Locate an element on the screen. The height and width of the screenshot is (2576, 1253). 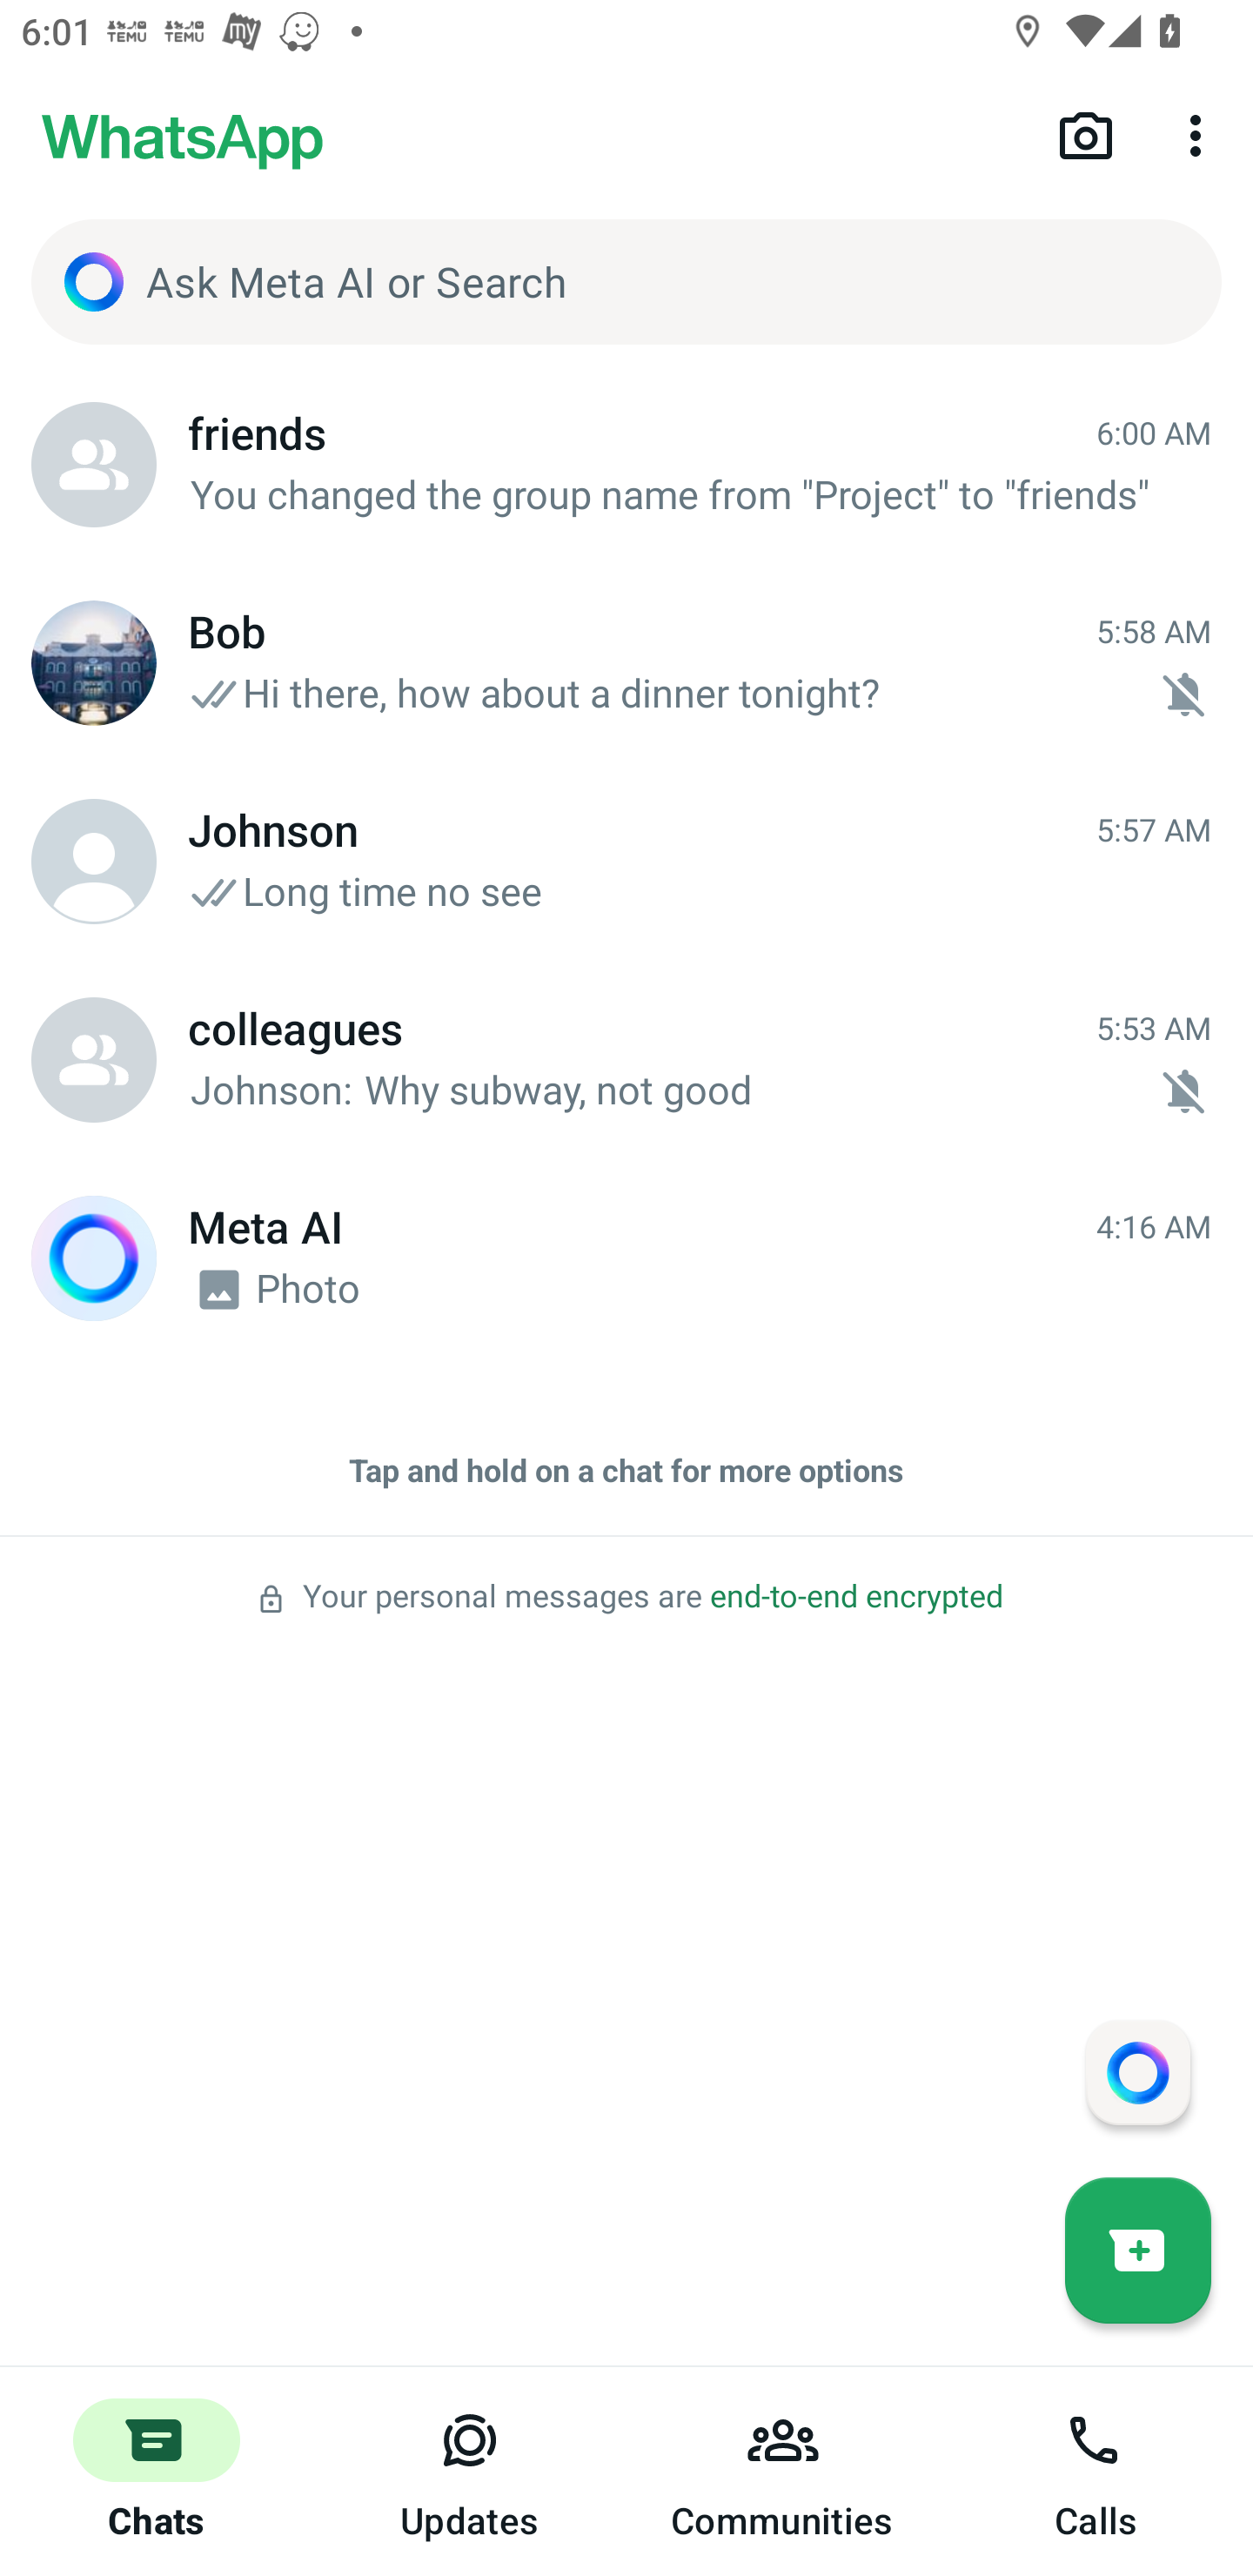
Bob is located at coordinates (94, 663).